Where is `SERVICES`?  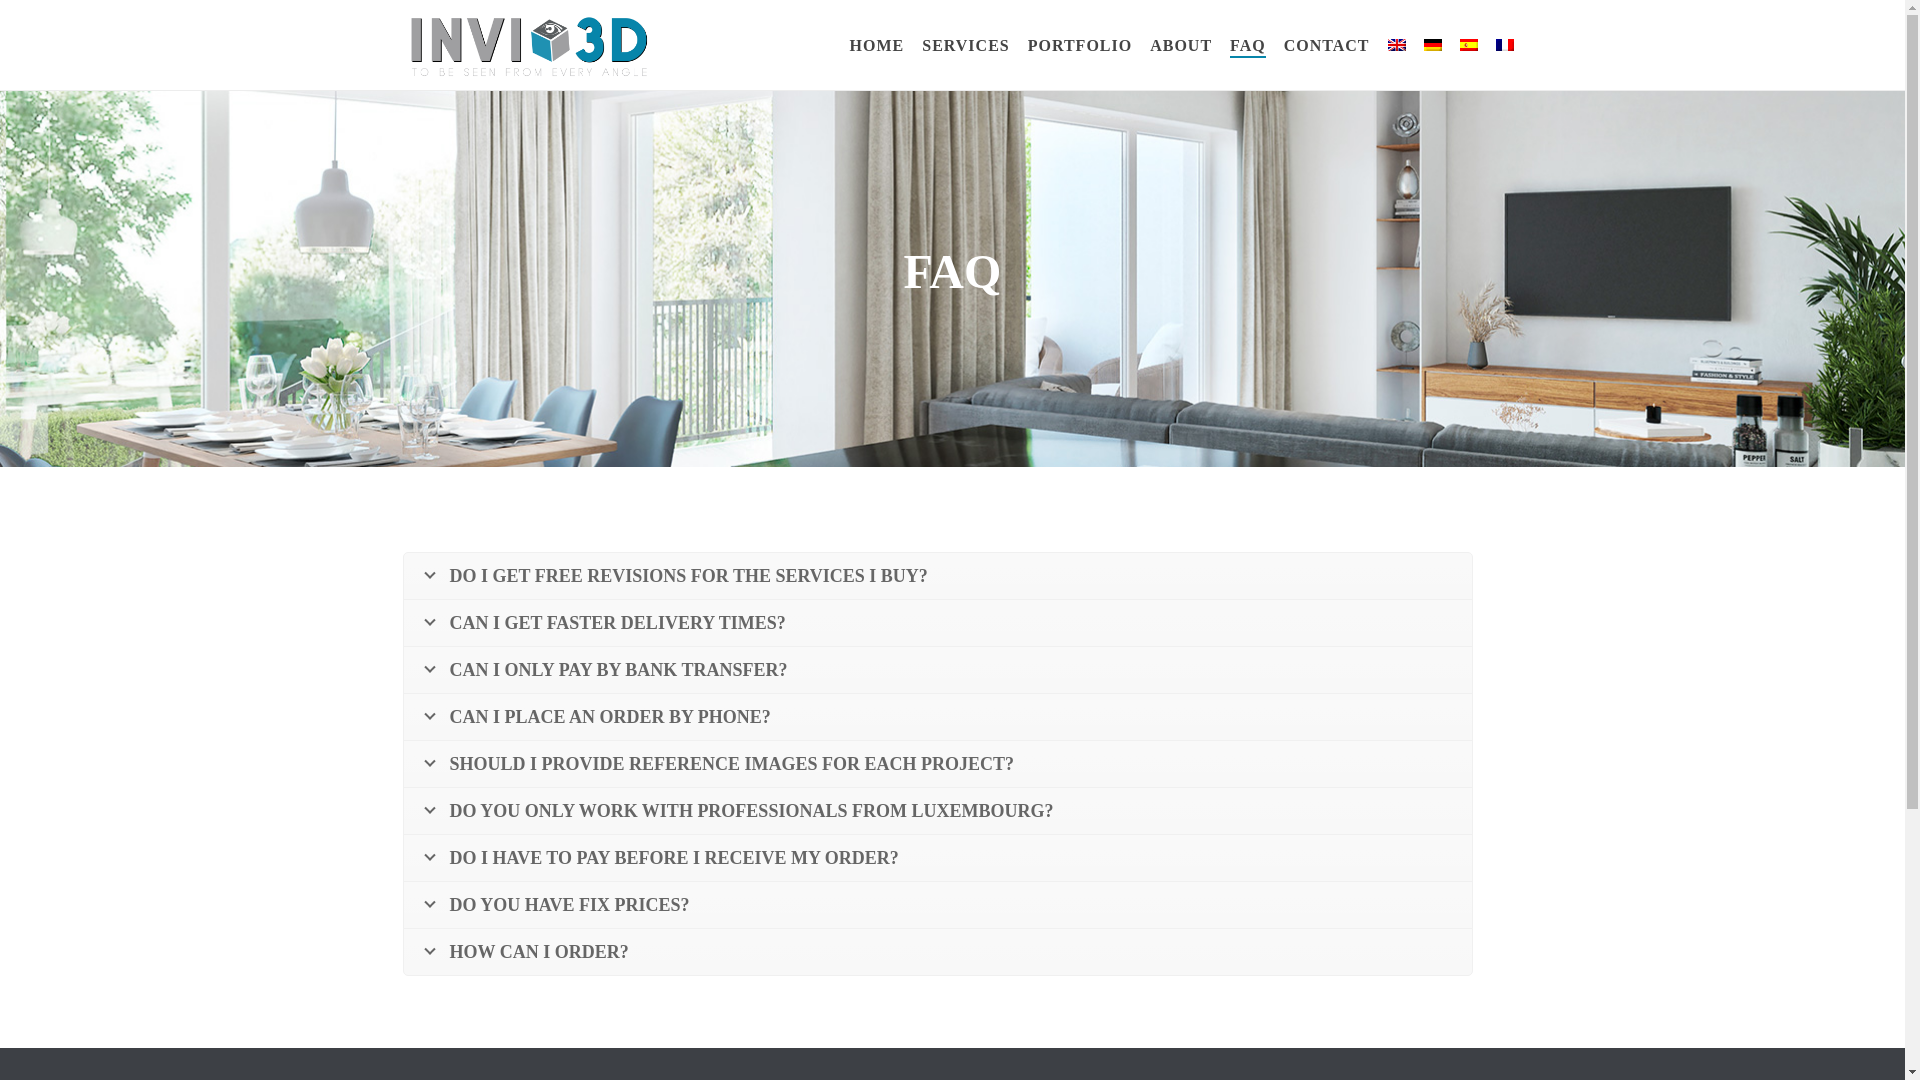 SERVICES is located at coordinates (965, 46).